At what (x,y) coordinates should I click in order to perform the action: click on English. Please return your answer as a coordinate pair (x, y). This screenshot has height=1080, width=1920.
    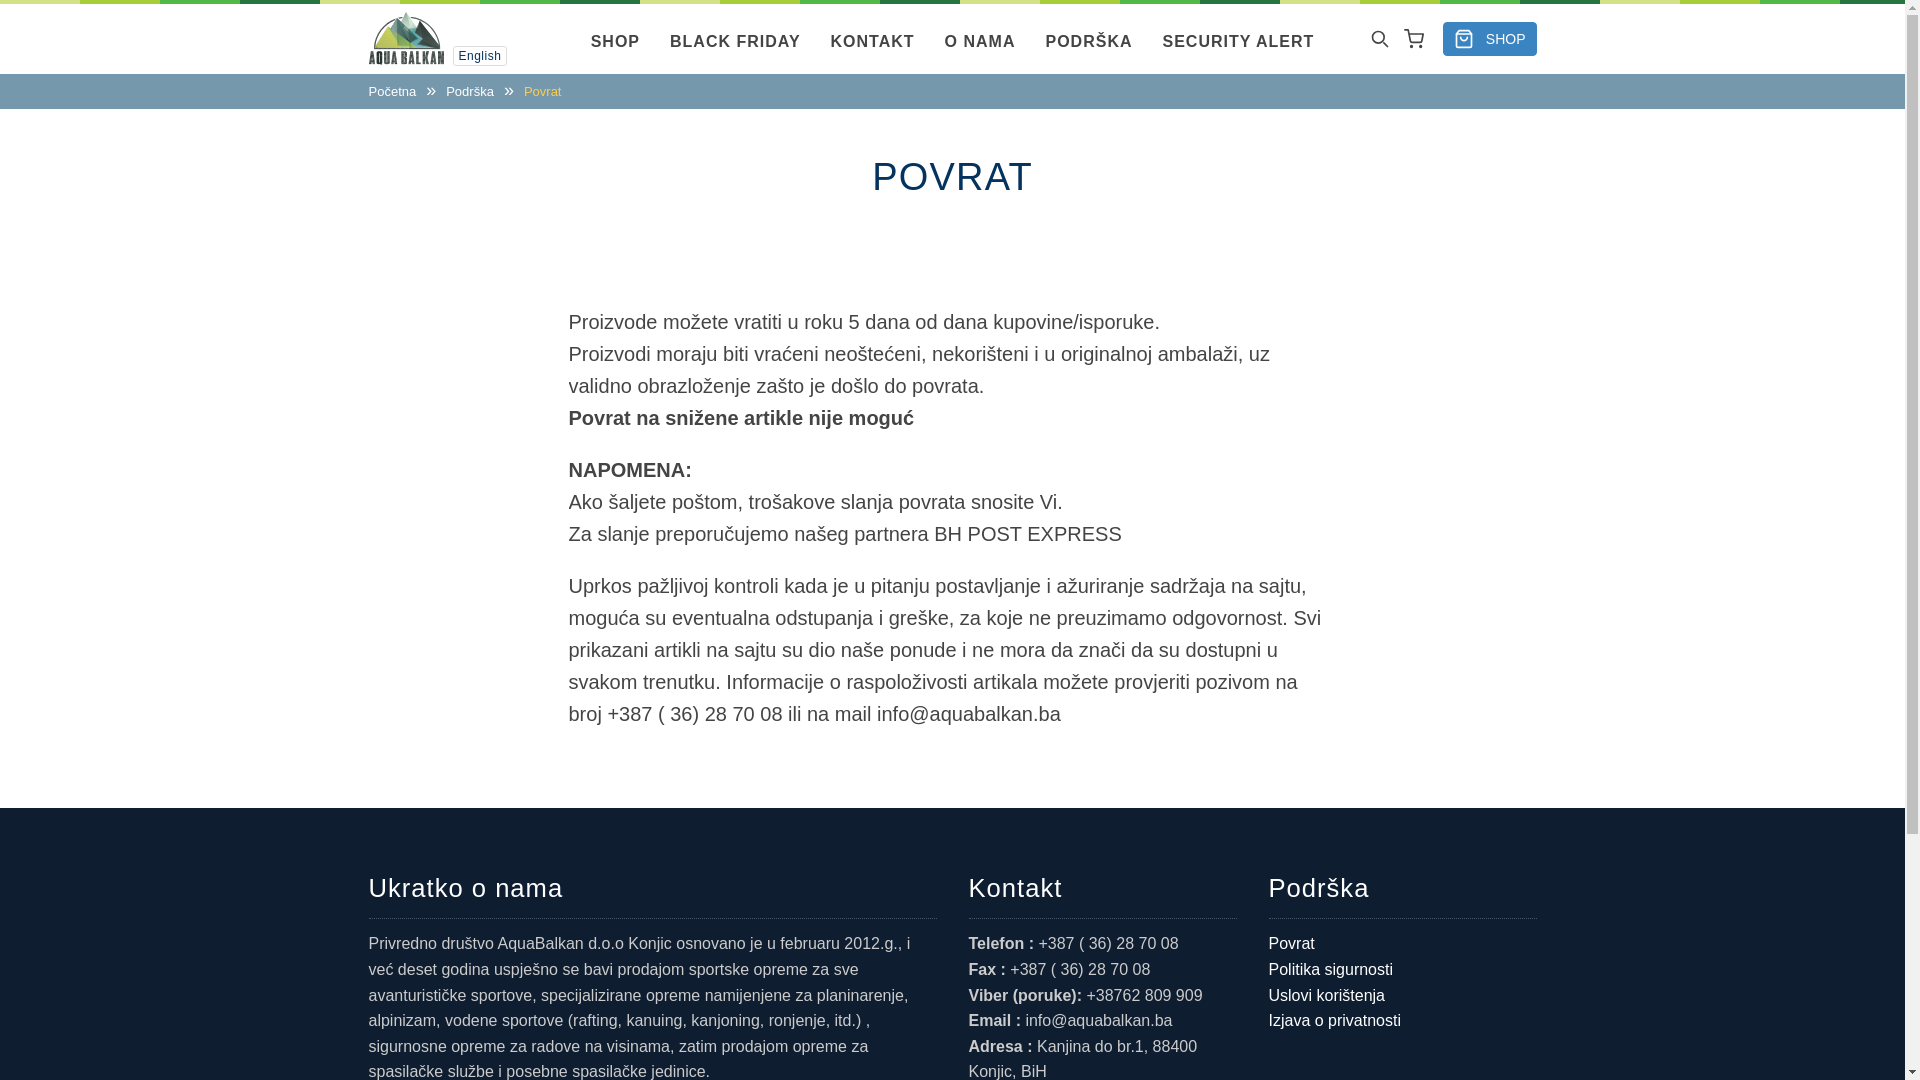
    Looking at the image, I should click on (479, 56).